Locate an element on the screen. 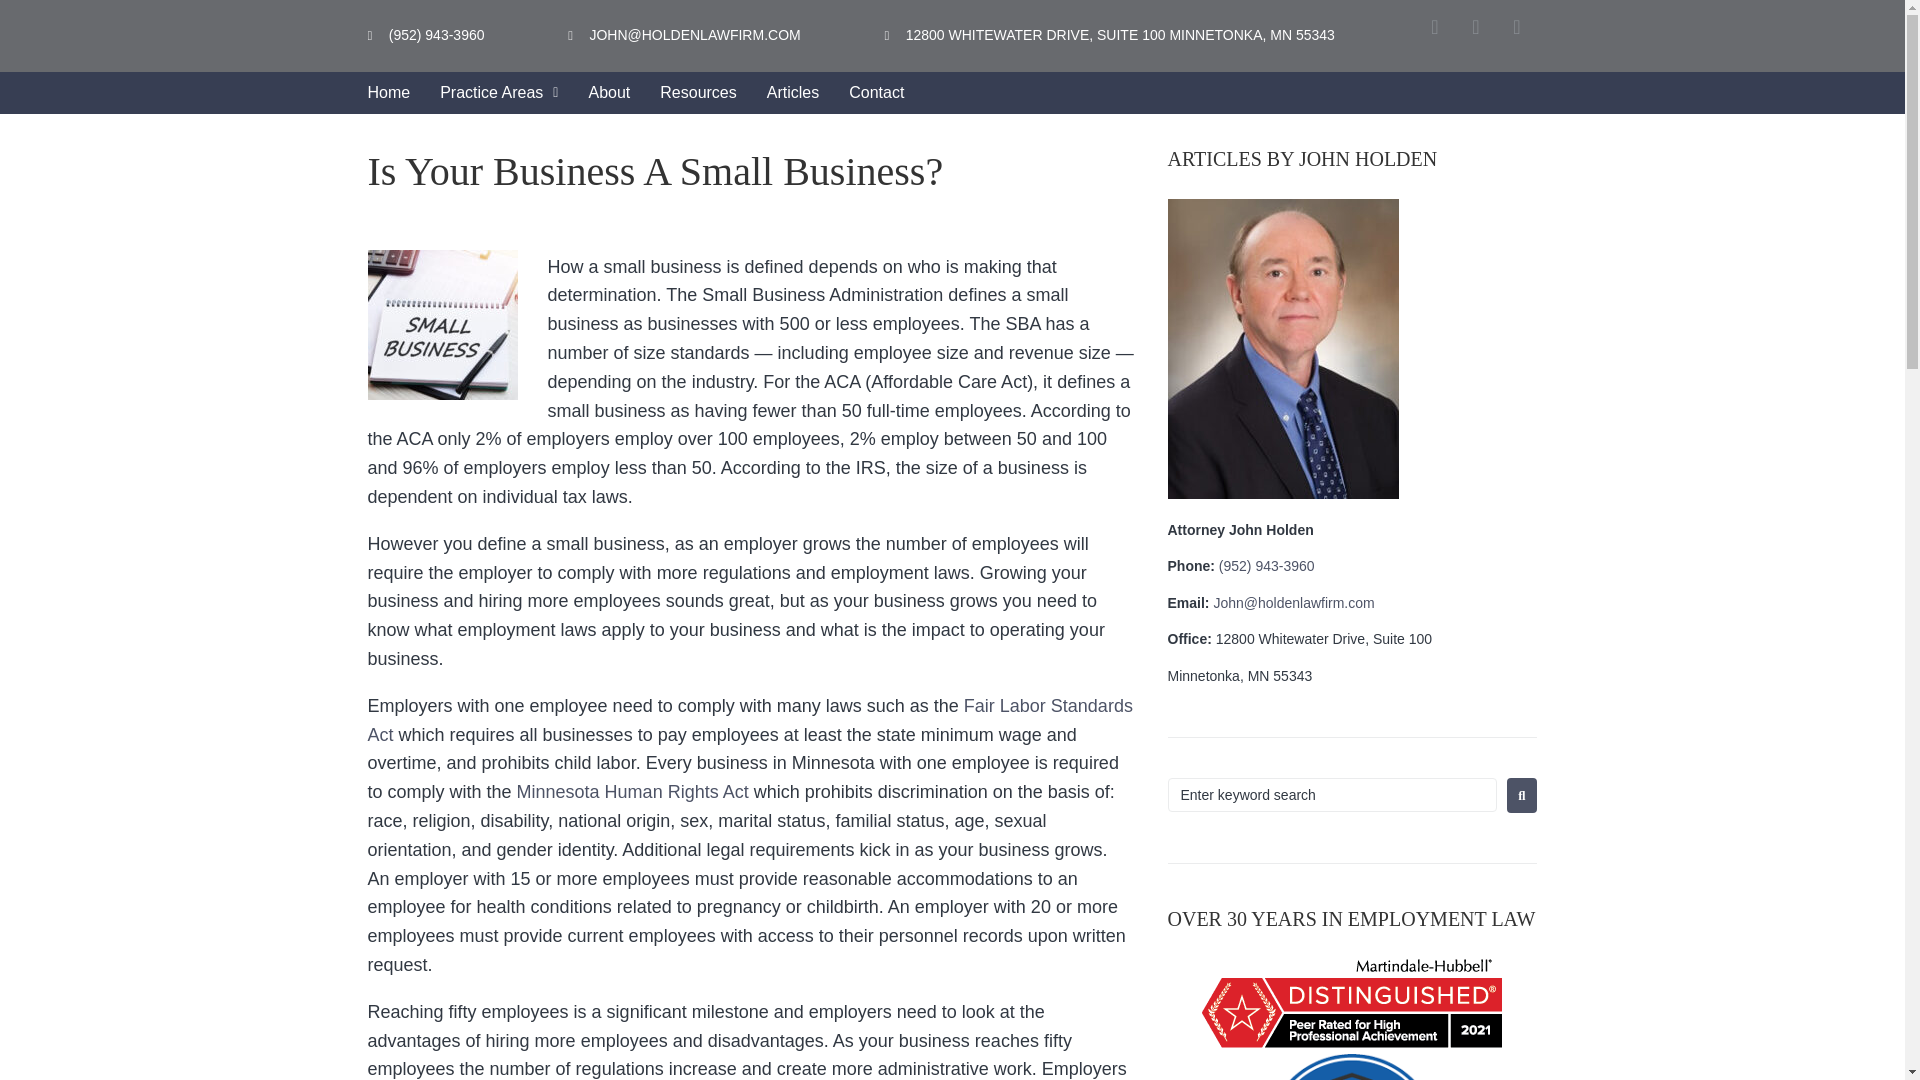  Minnesota Human Rights Act is located at coordinates (632, 792).